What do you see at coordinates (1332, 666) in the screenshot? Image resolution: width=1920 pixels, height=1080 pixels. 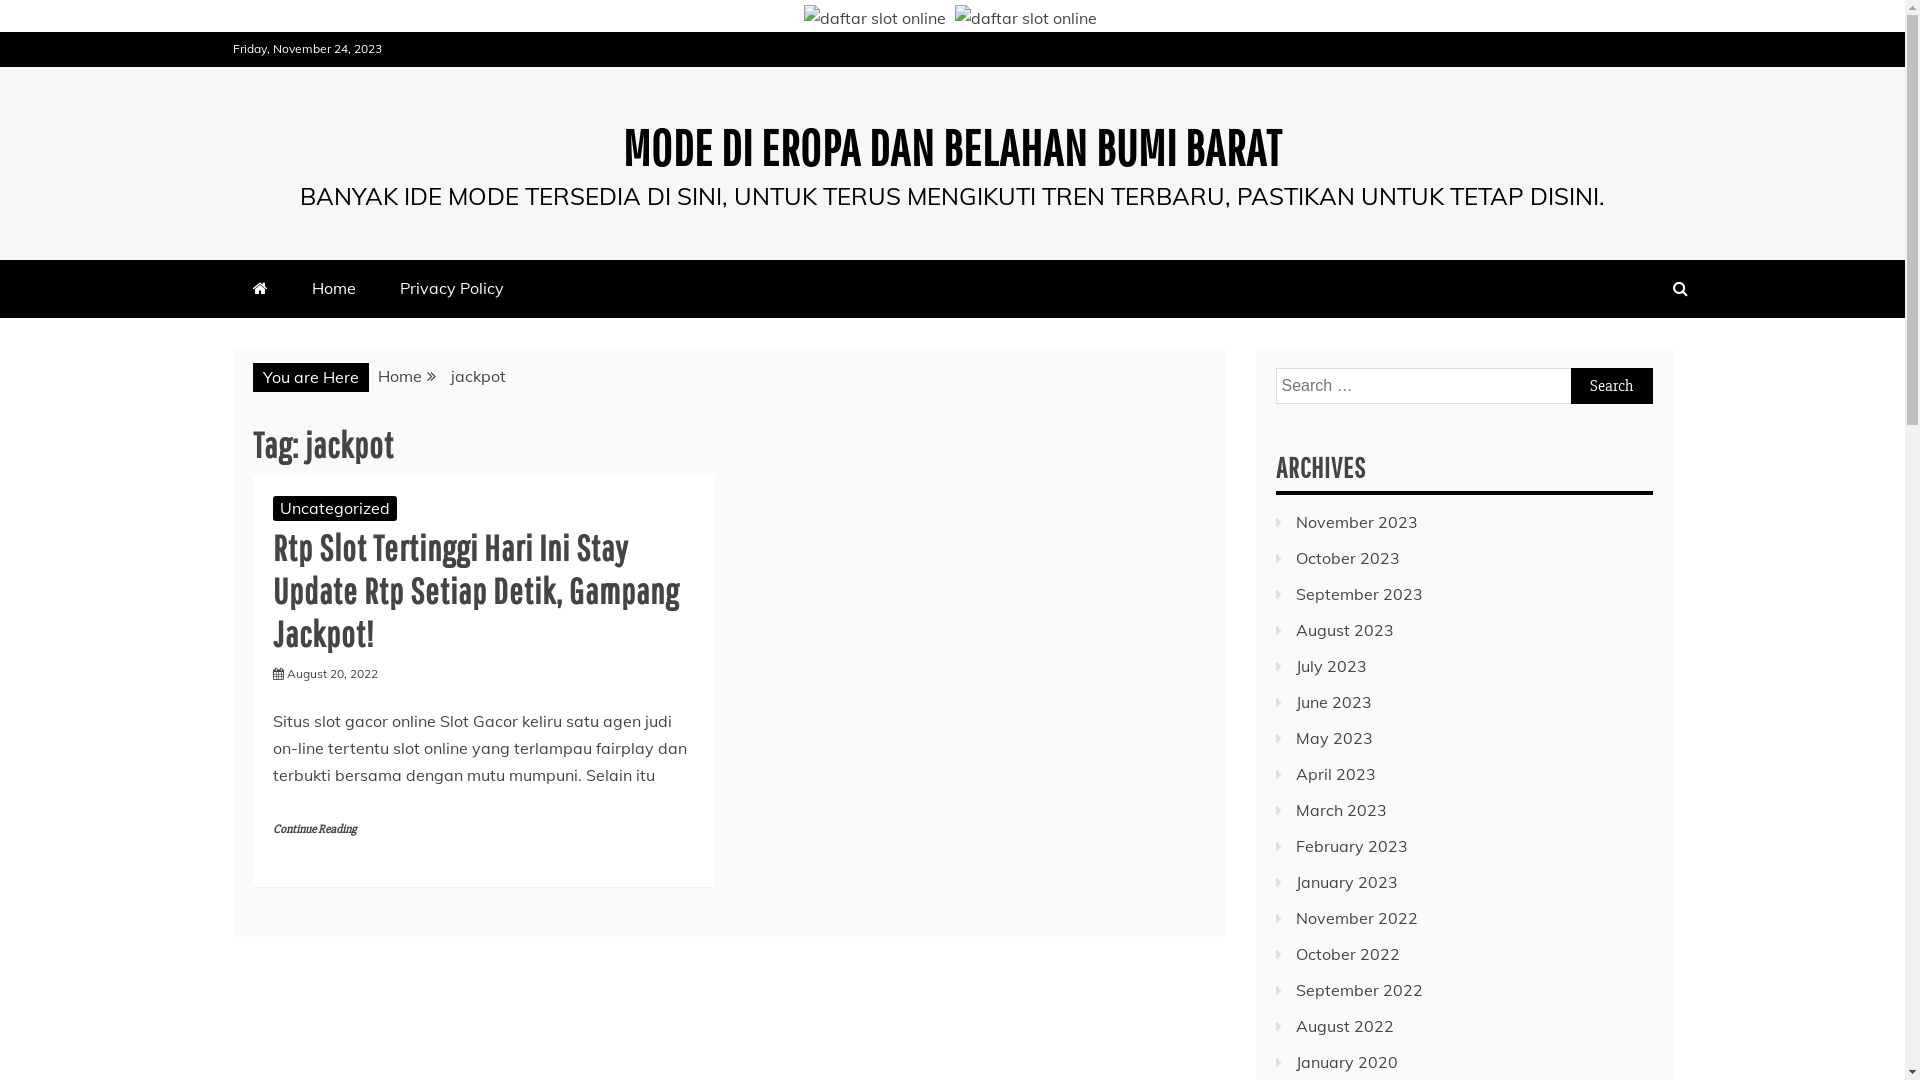 I see `July 2023` at bounding box center [1332, 666].